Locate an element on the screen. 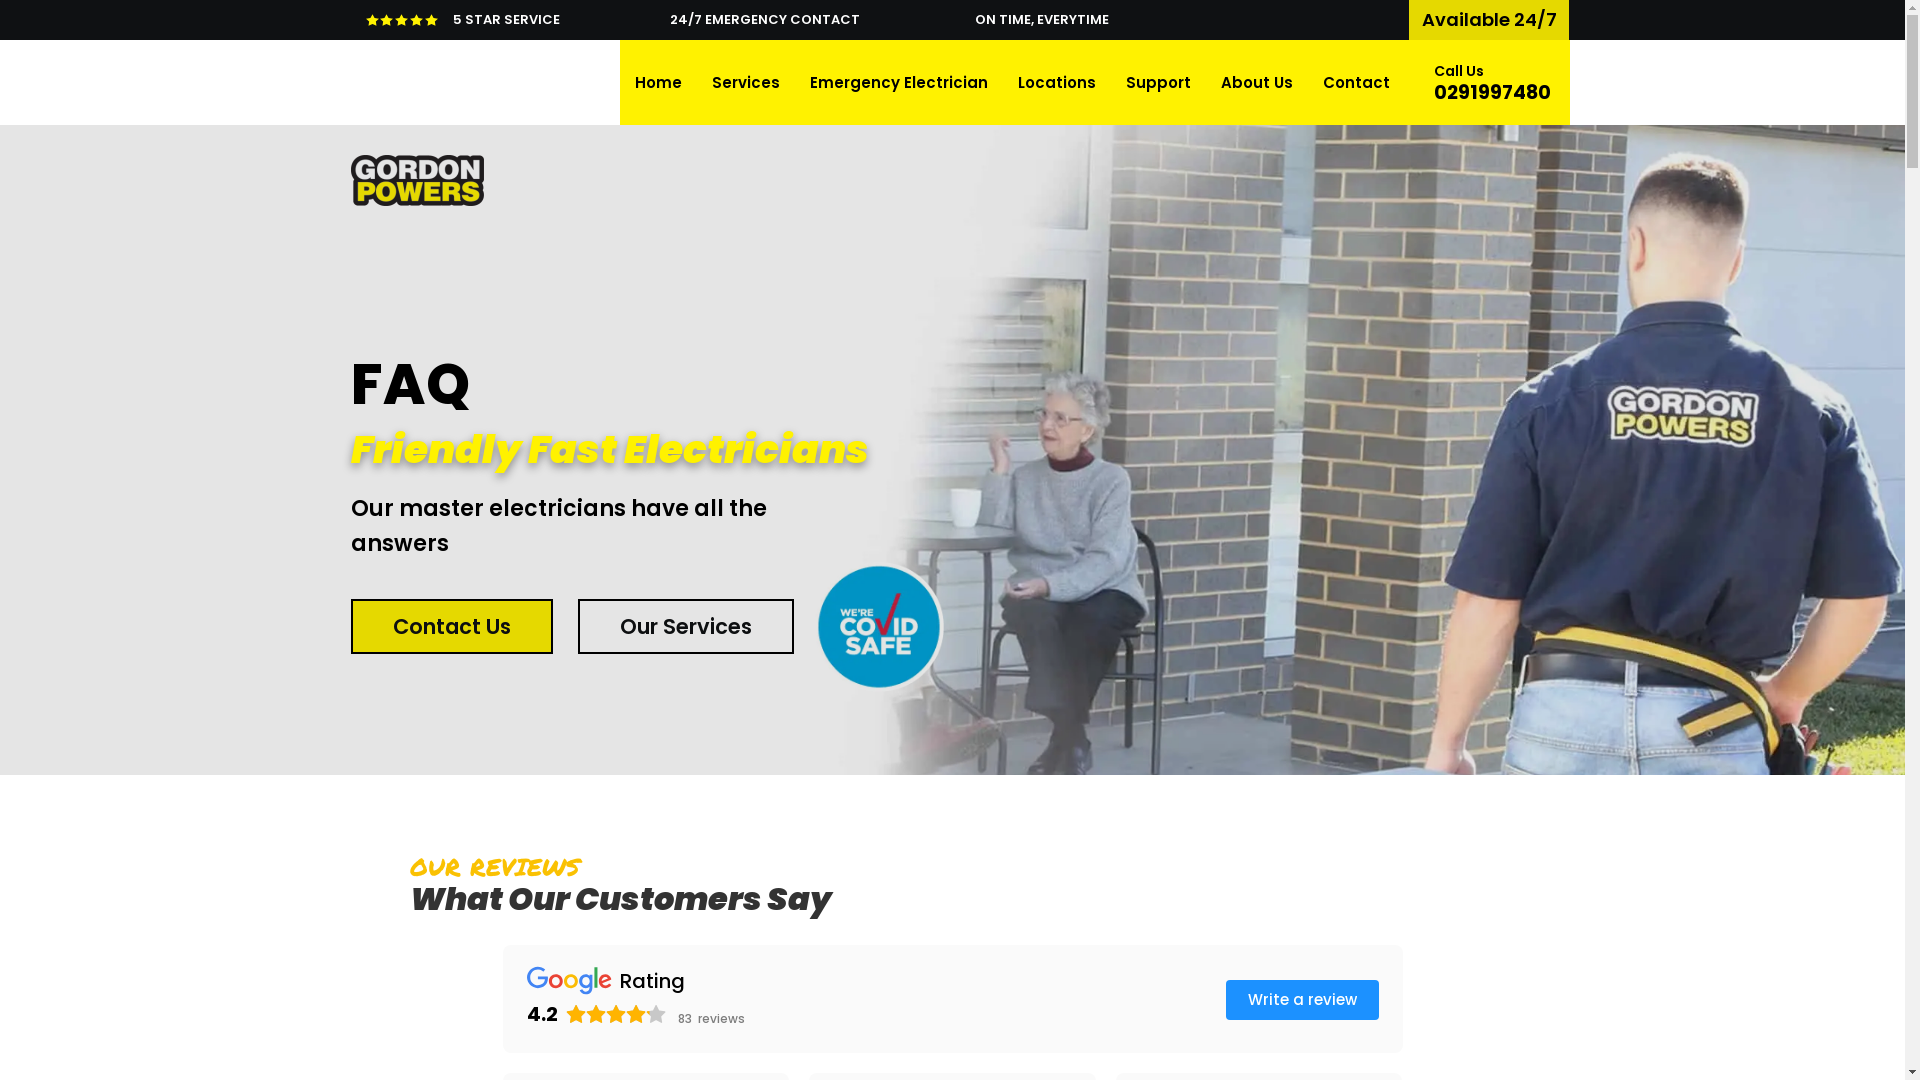 The width and height of the screenshot is (1920, 1080). Contact is located at coordinates (1356, 82).